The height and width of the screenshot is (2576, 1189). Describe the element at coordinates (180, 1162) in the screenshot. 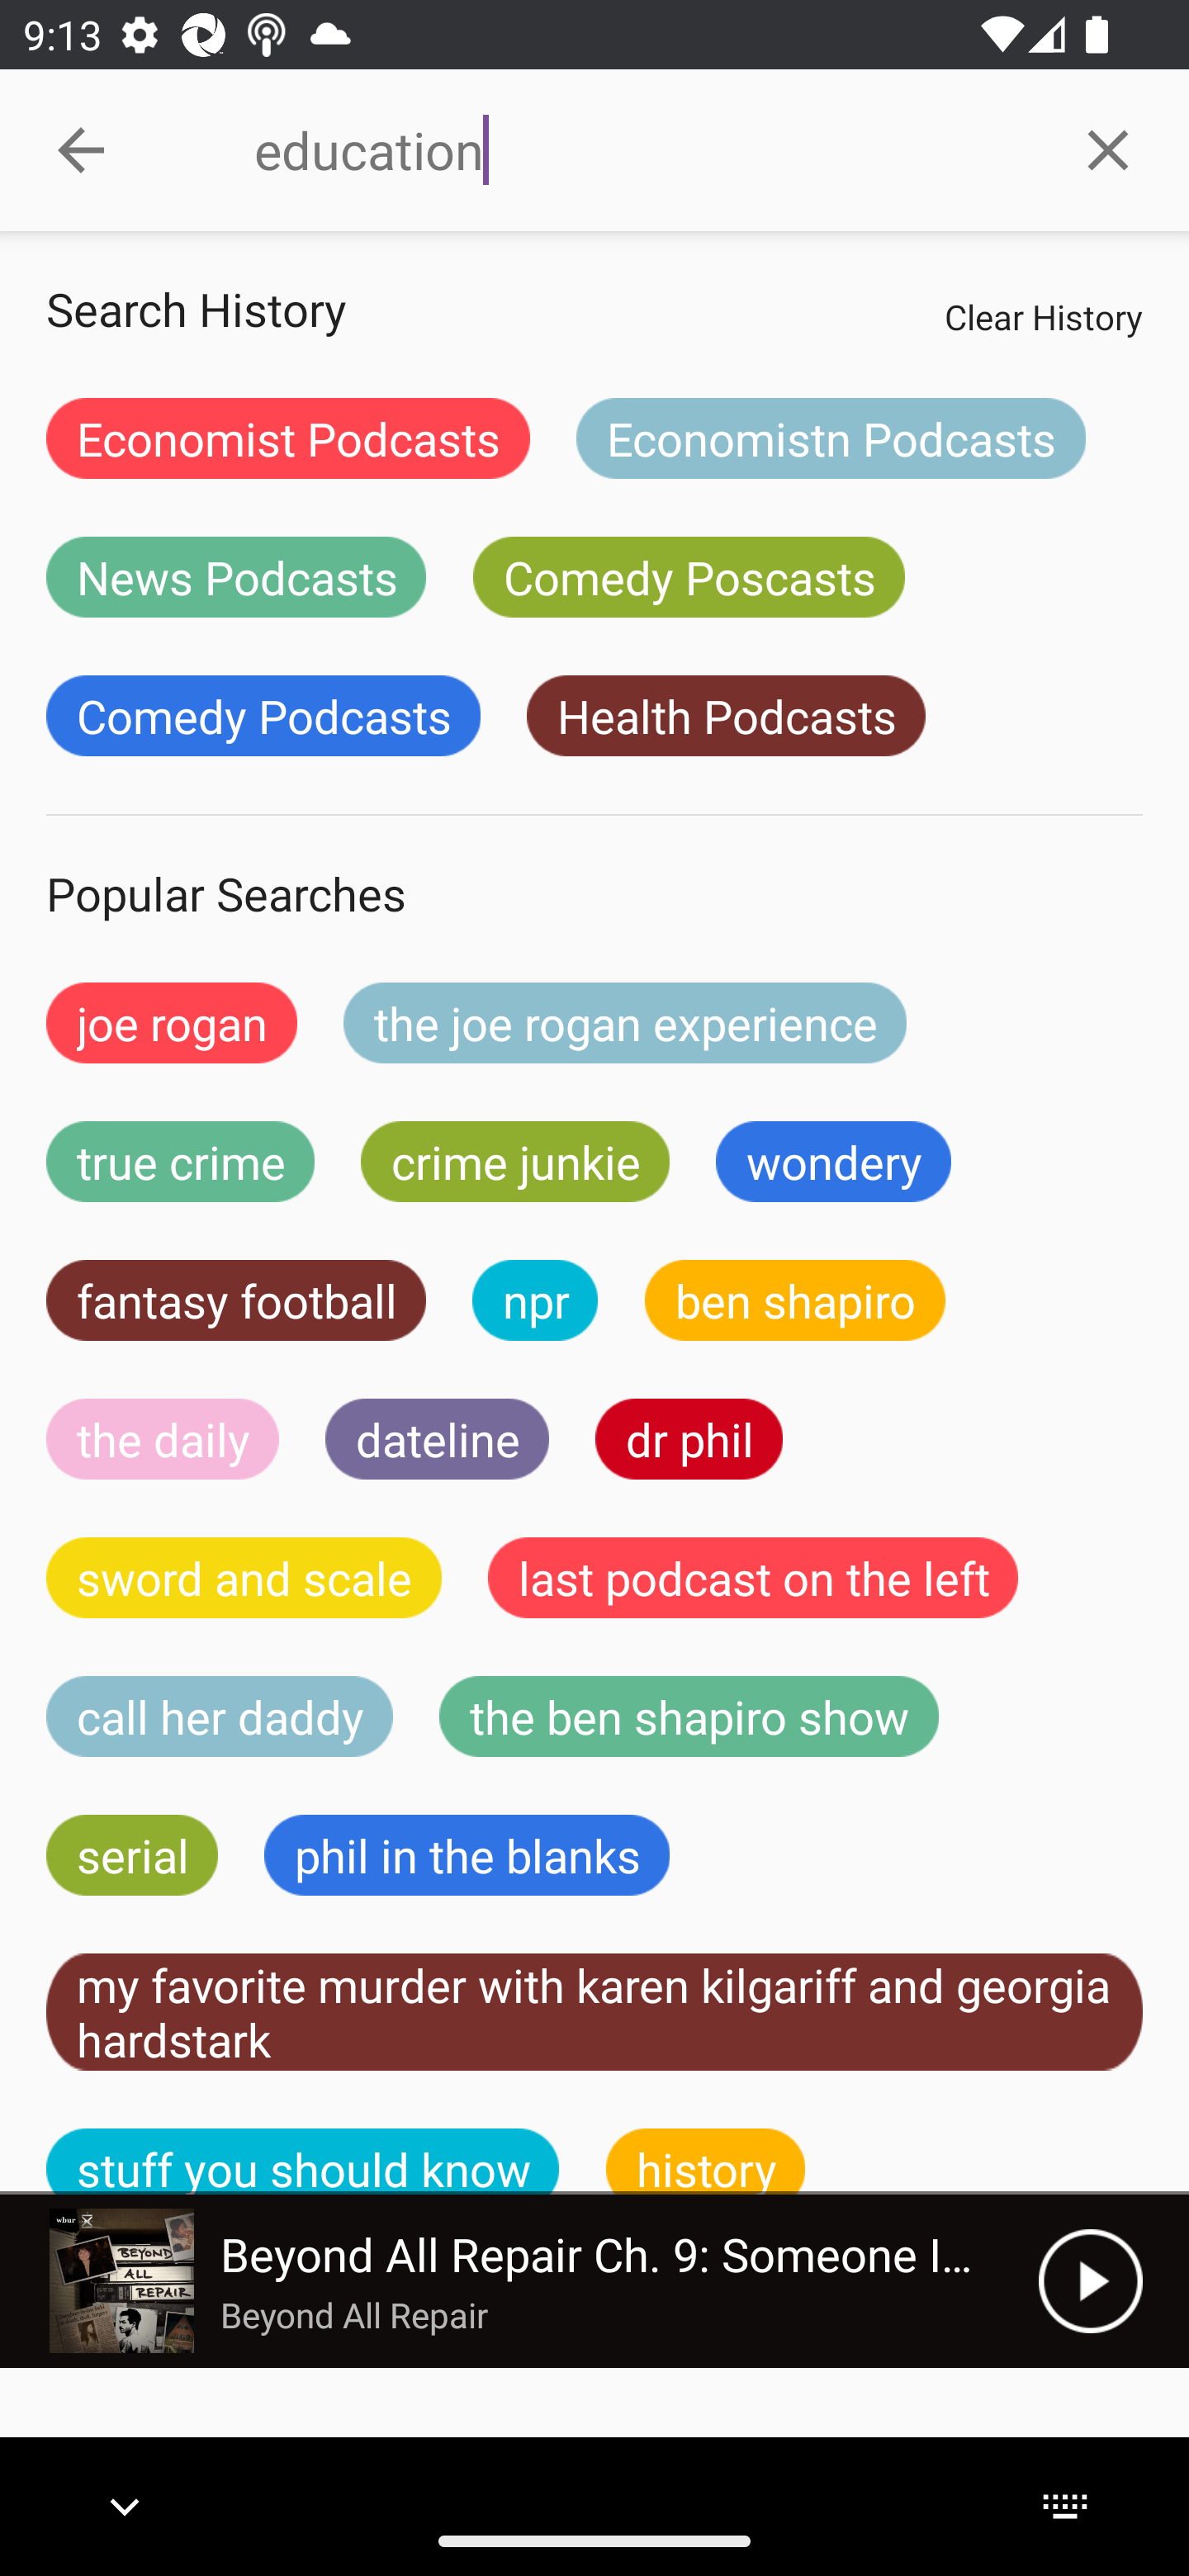

I see `true crime` at that location.